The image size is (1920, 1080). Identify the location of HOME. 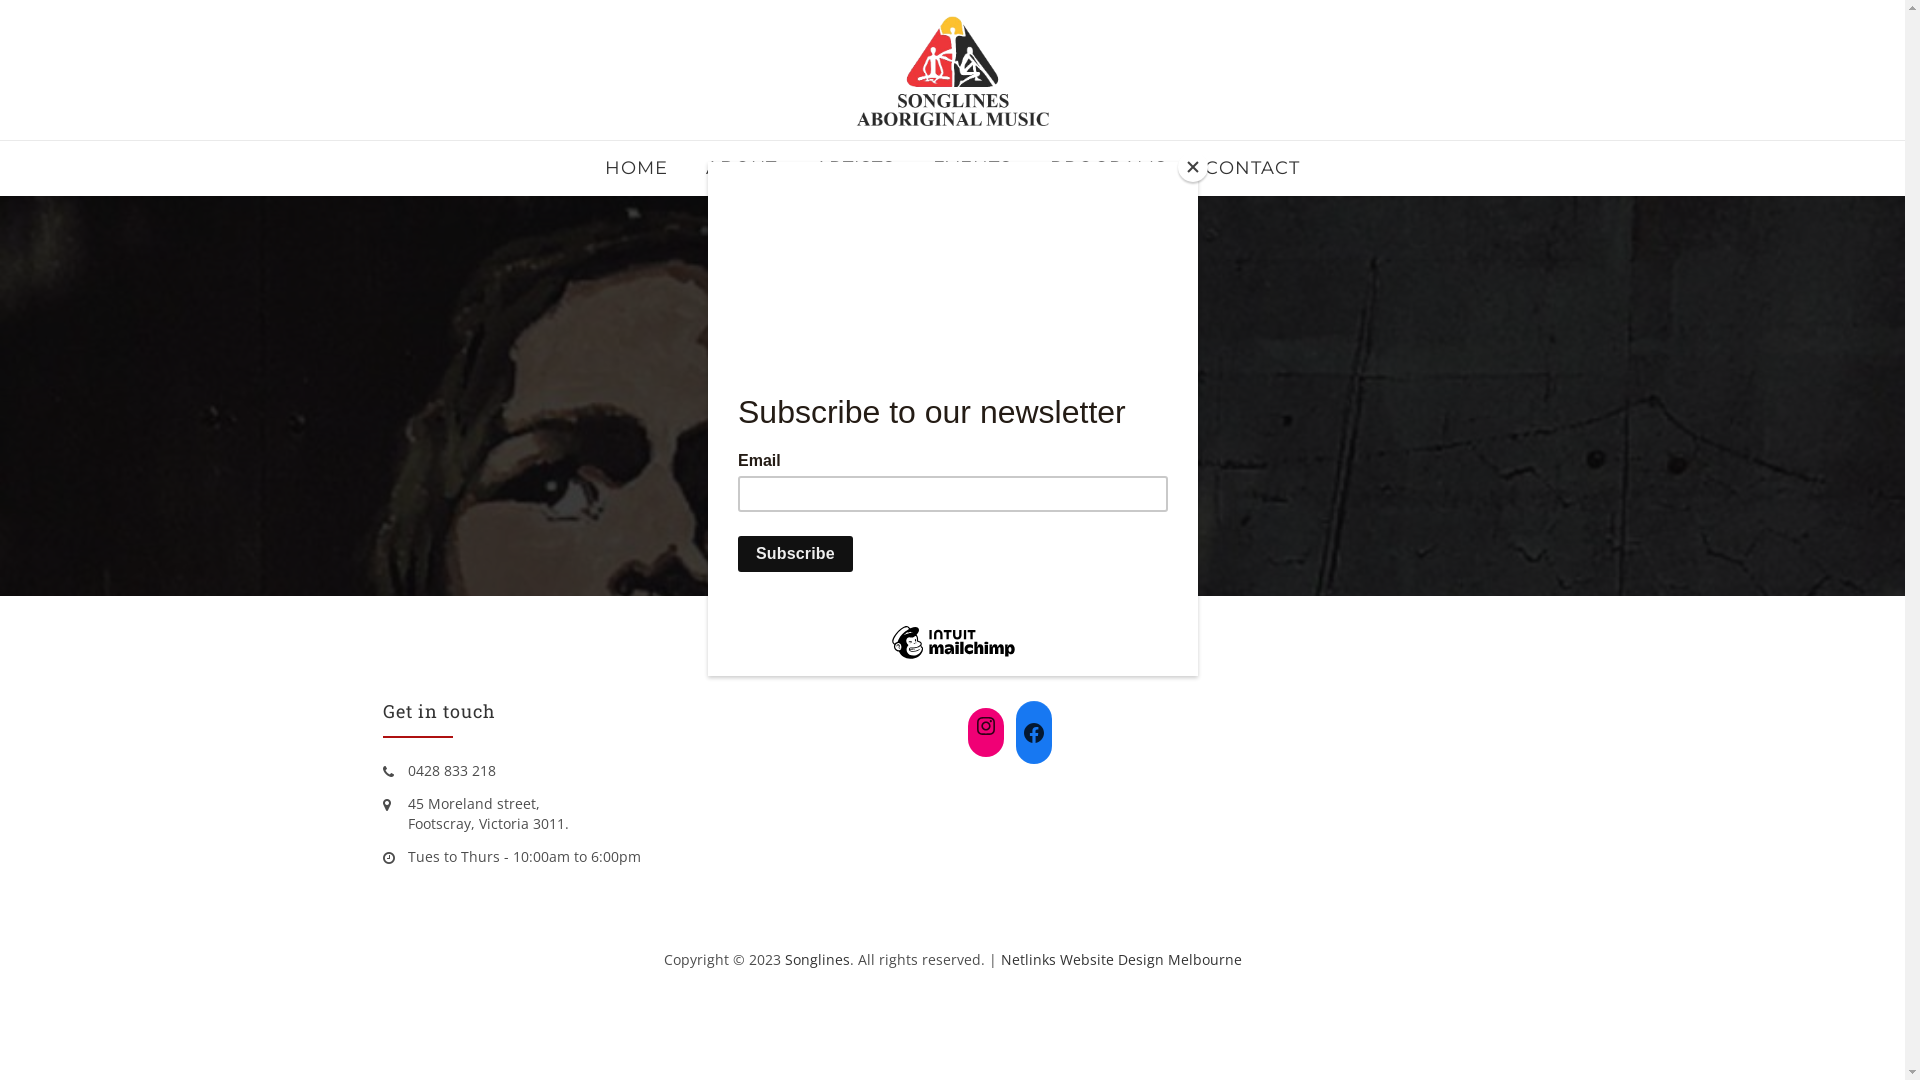
(636, 168).